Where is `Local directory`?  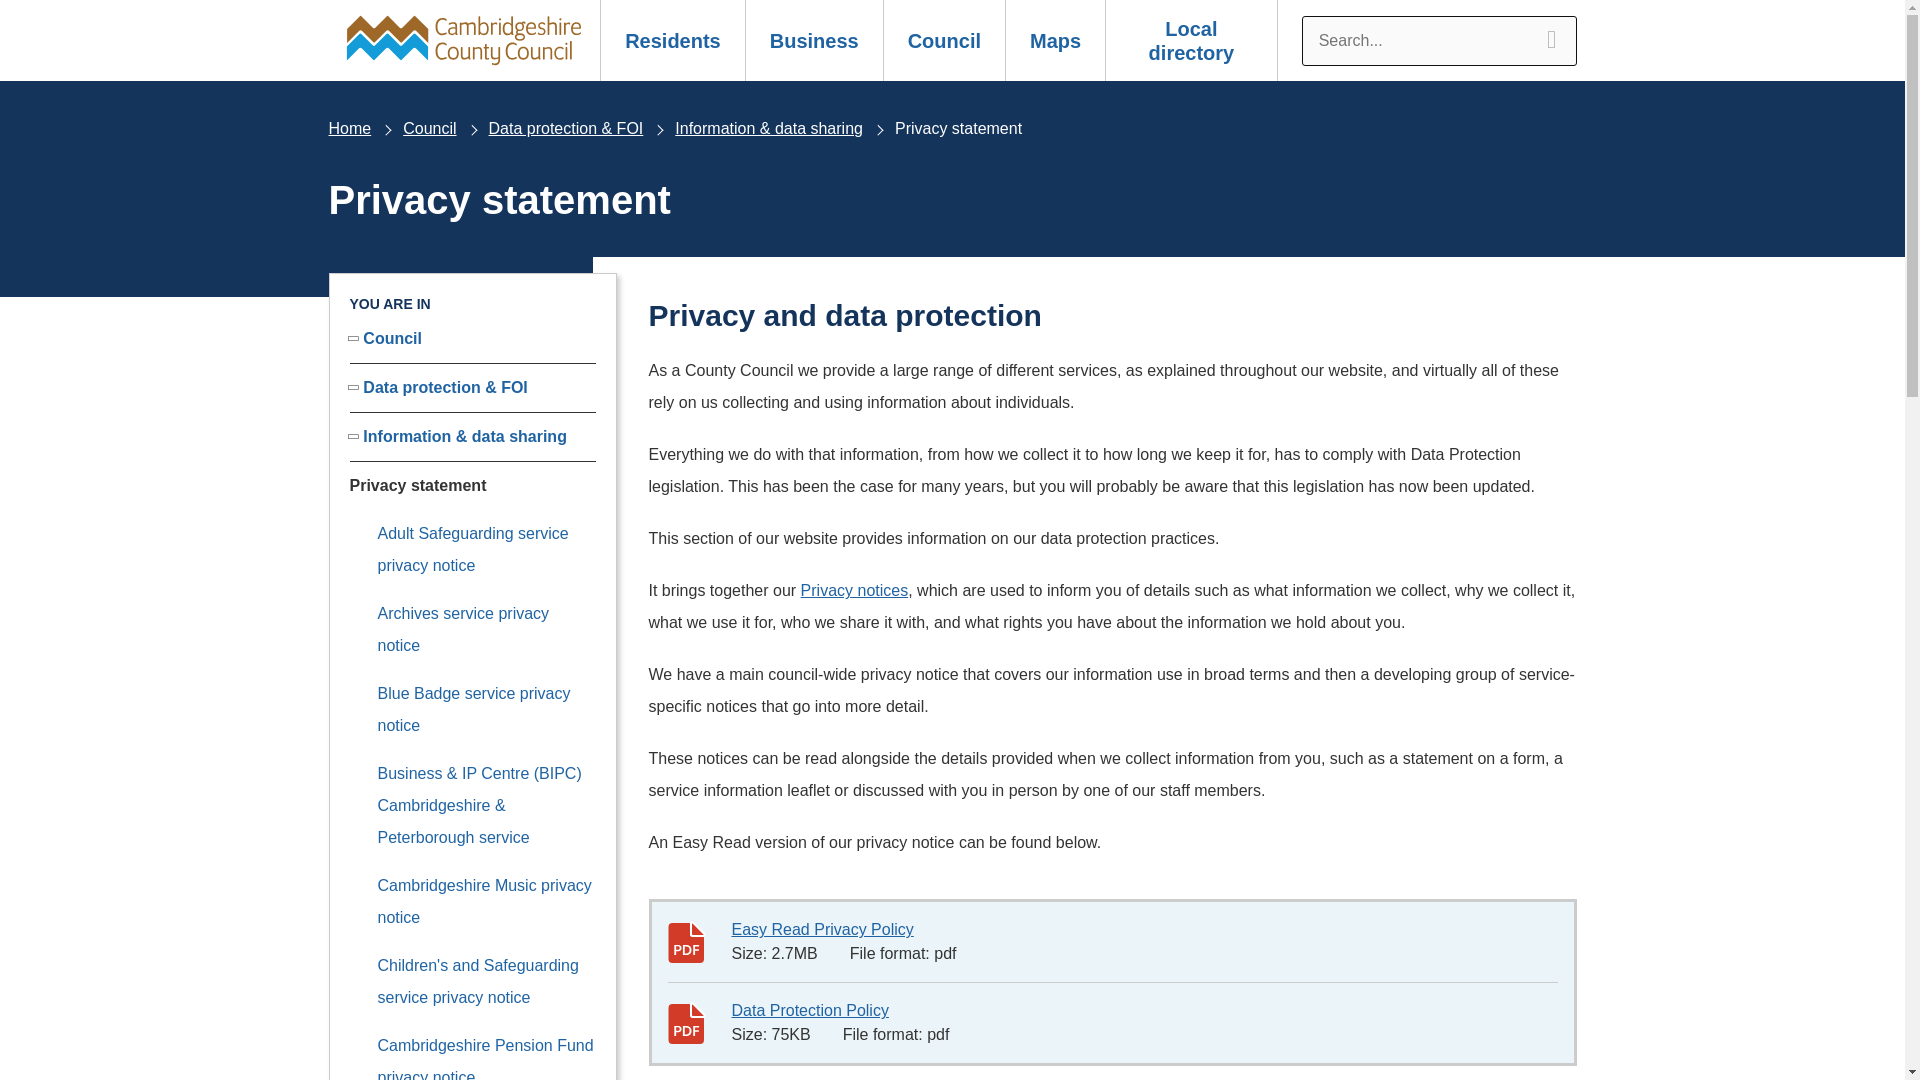
Local directory is located at coordinates (1192, 40).